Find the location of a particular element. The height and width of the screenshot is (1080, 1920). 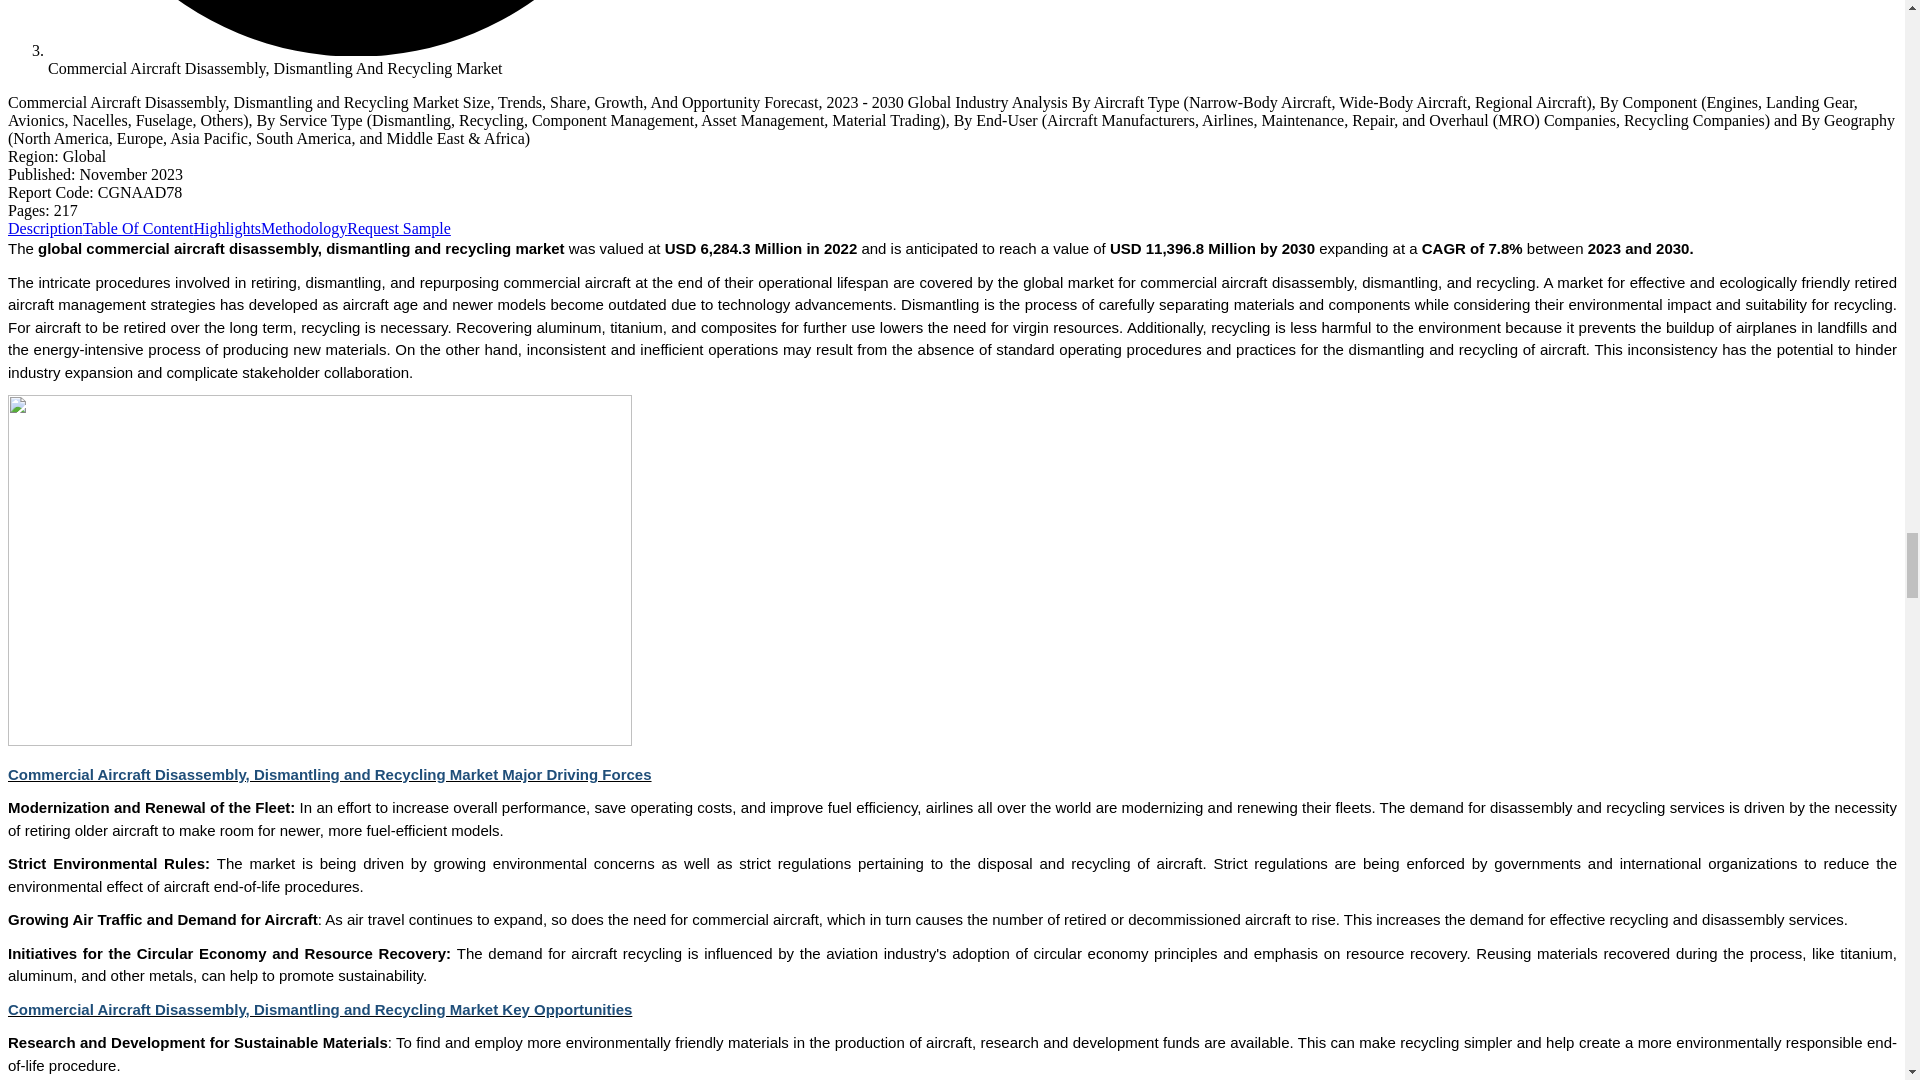

Description is located at coordinates (44, 228).